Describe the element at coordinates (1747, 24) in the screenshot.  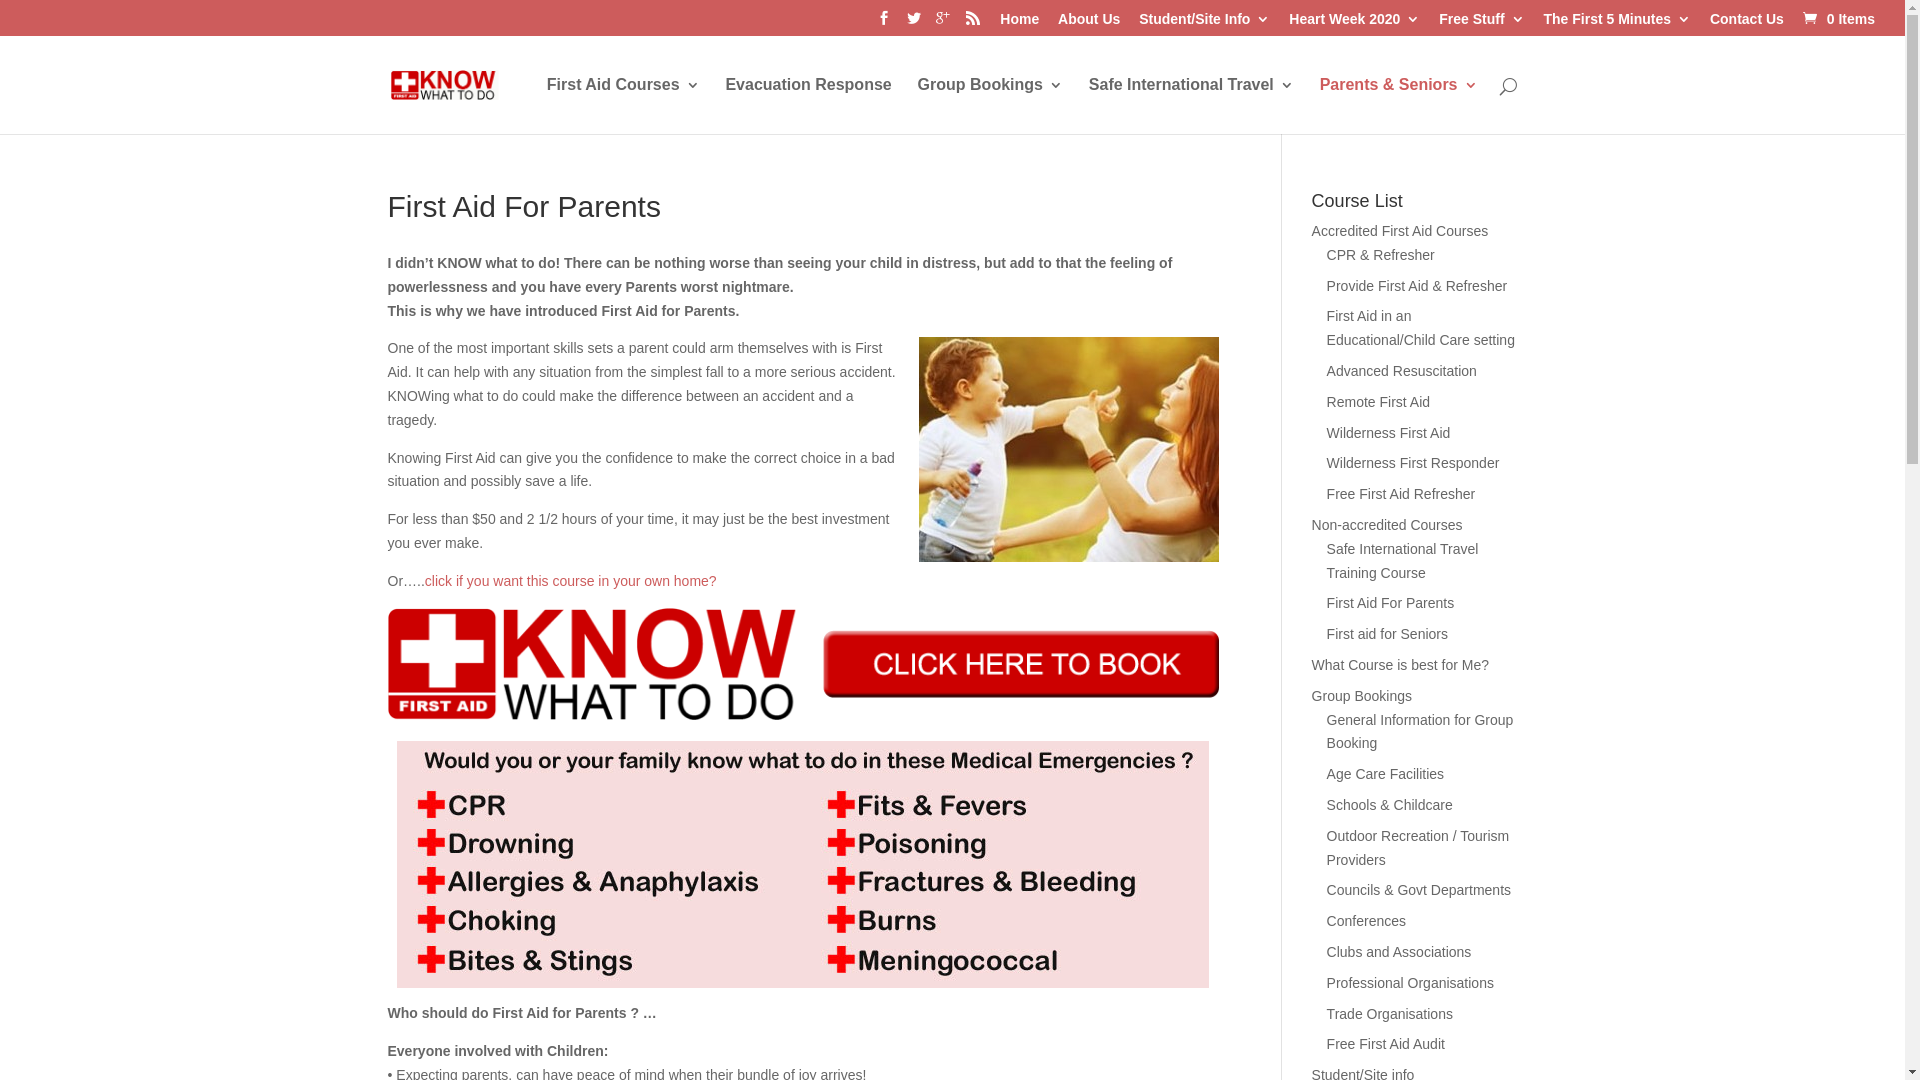
I see `Contact Us` at that location.